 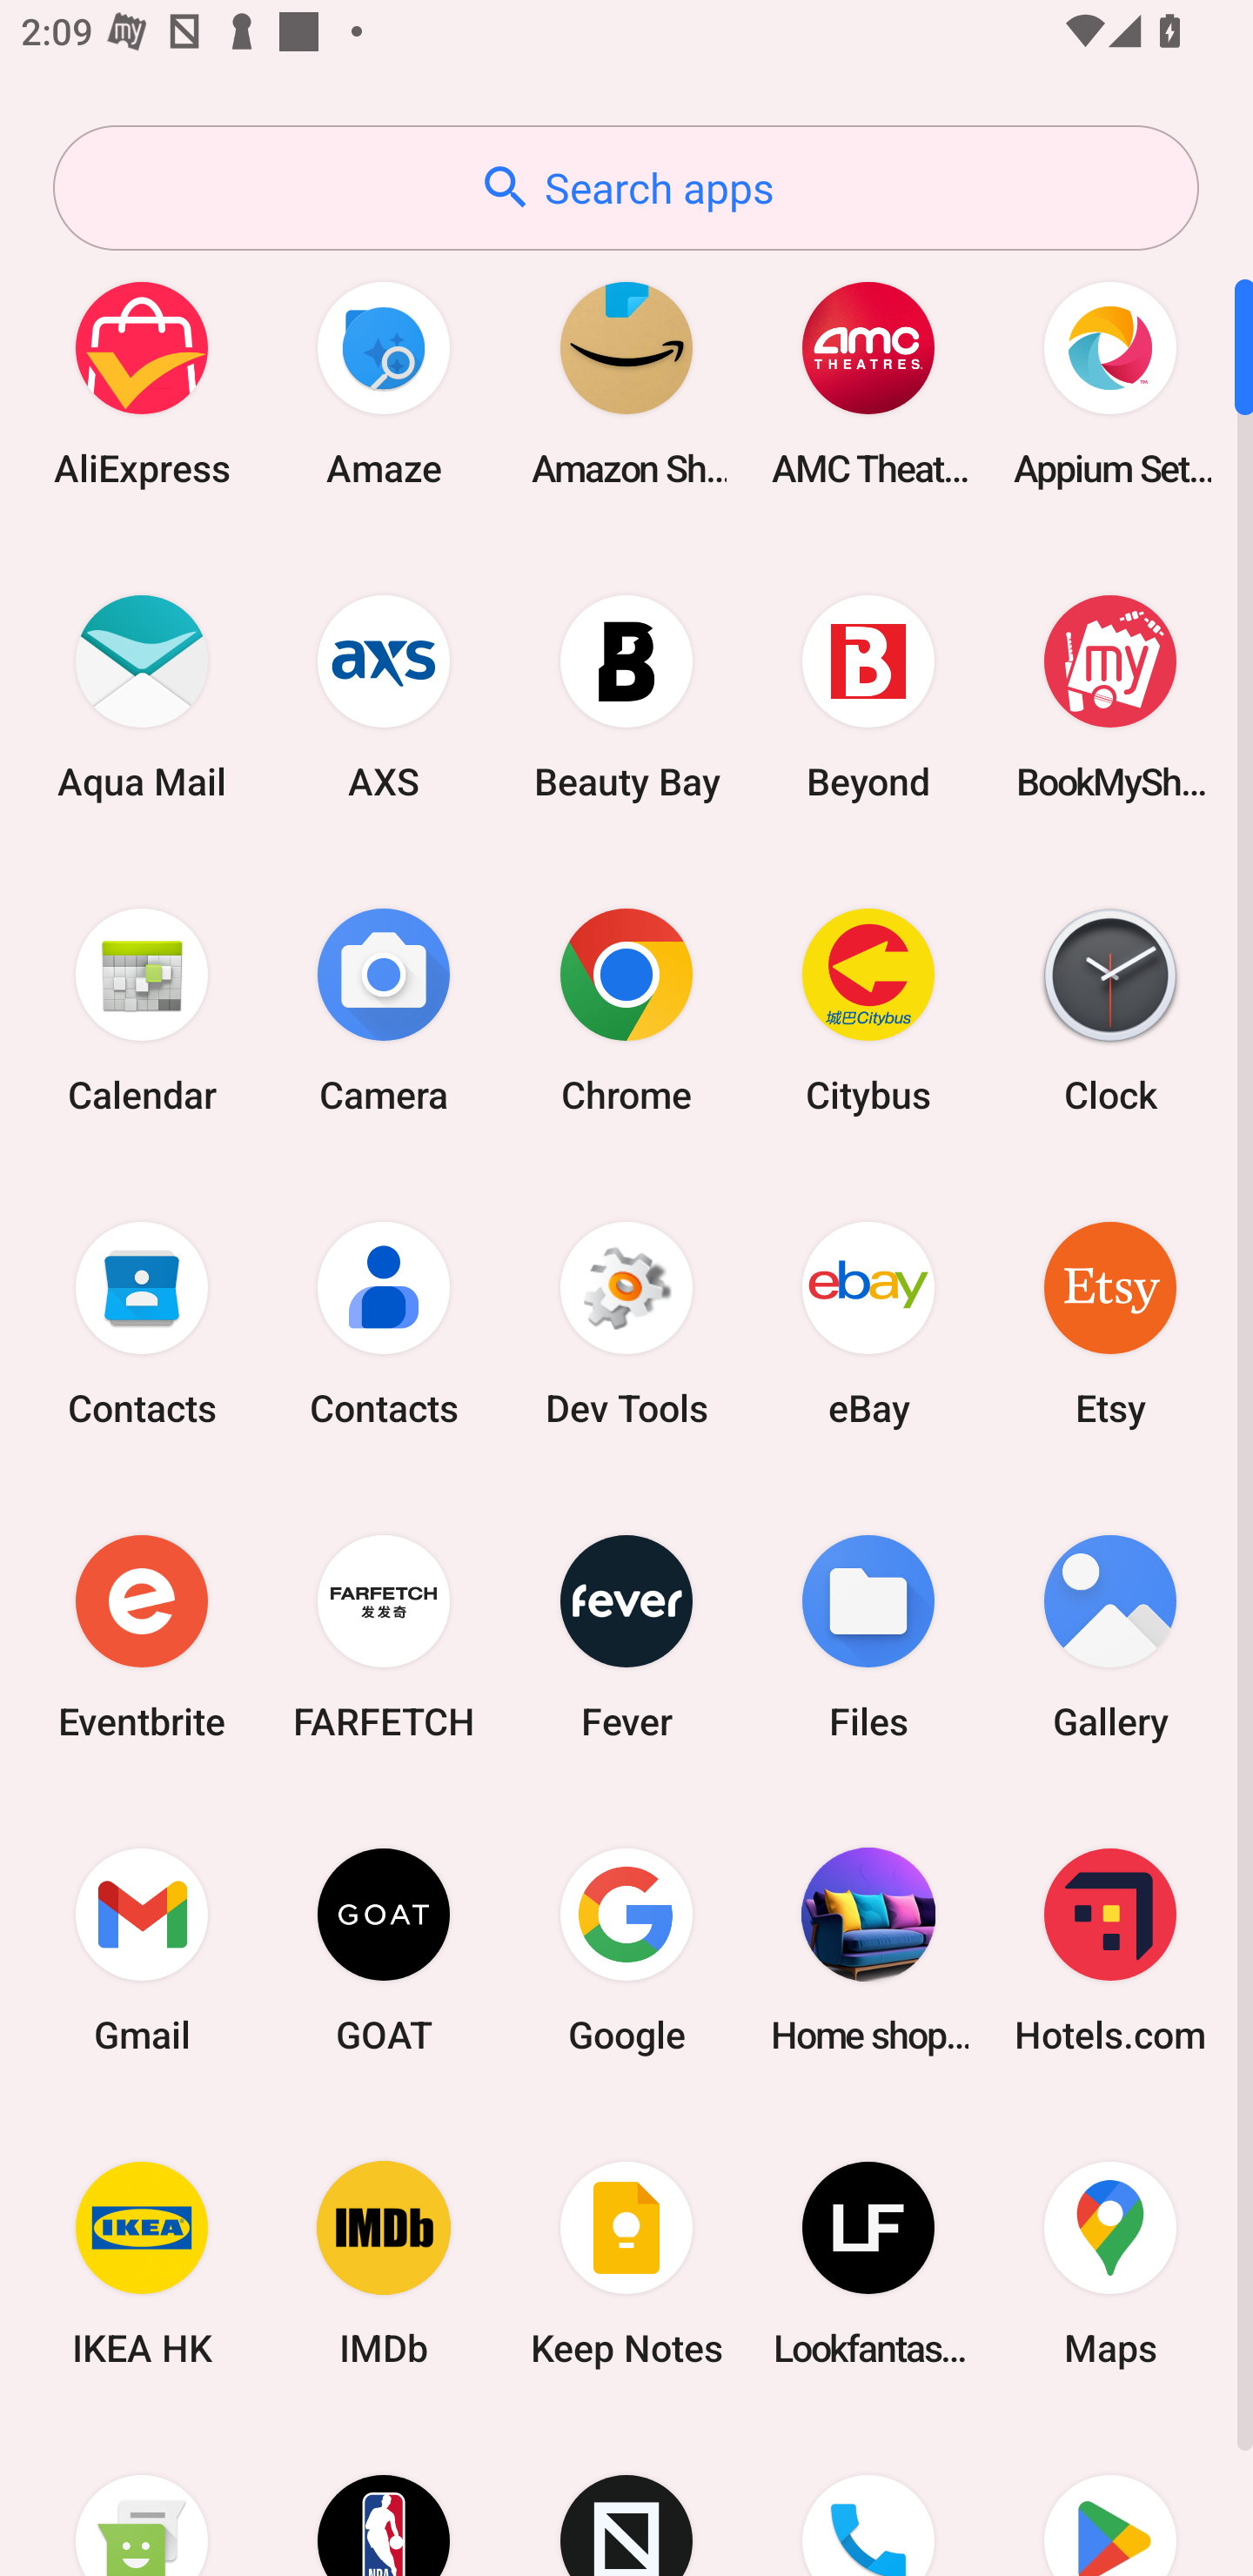 What do you see at coordinates (626, 188) in the screenshot?
I see `  Search apps` at bounding box center [626, 188].